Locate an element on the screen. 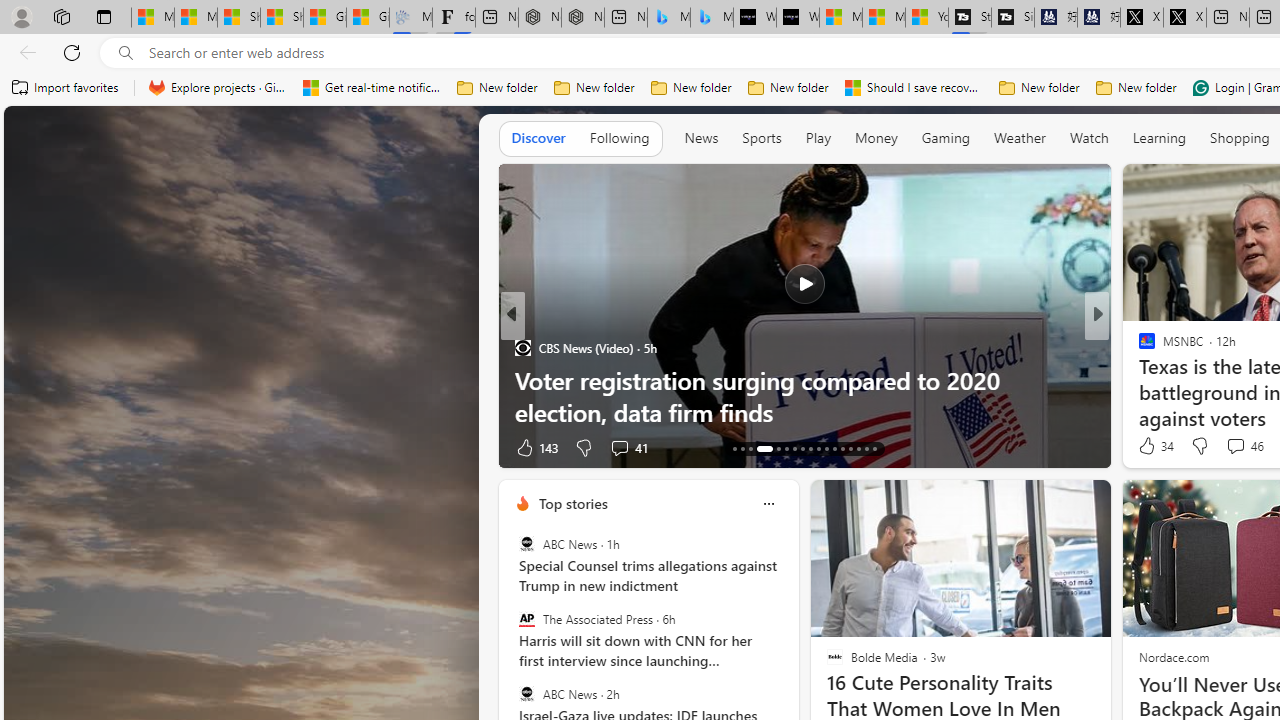 This screenshot has height=720, width=1280. View comments 23 Comment is located at coordinates (1229, 447).